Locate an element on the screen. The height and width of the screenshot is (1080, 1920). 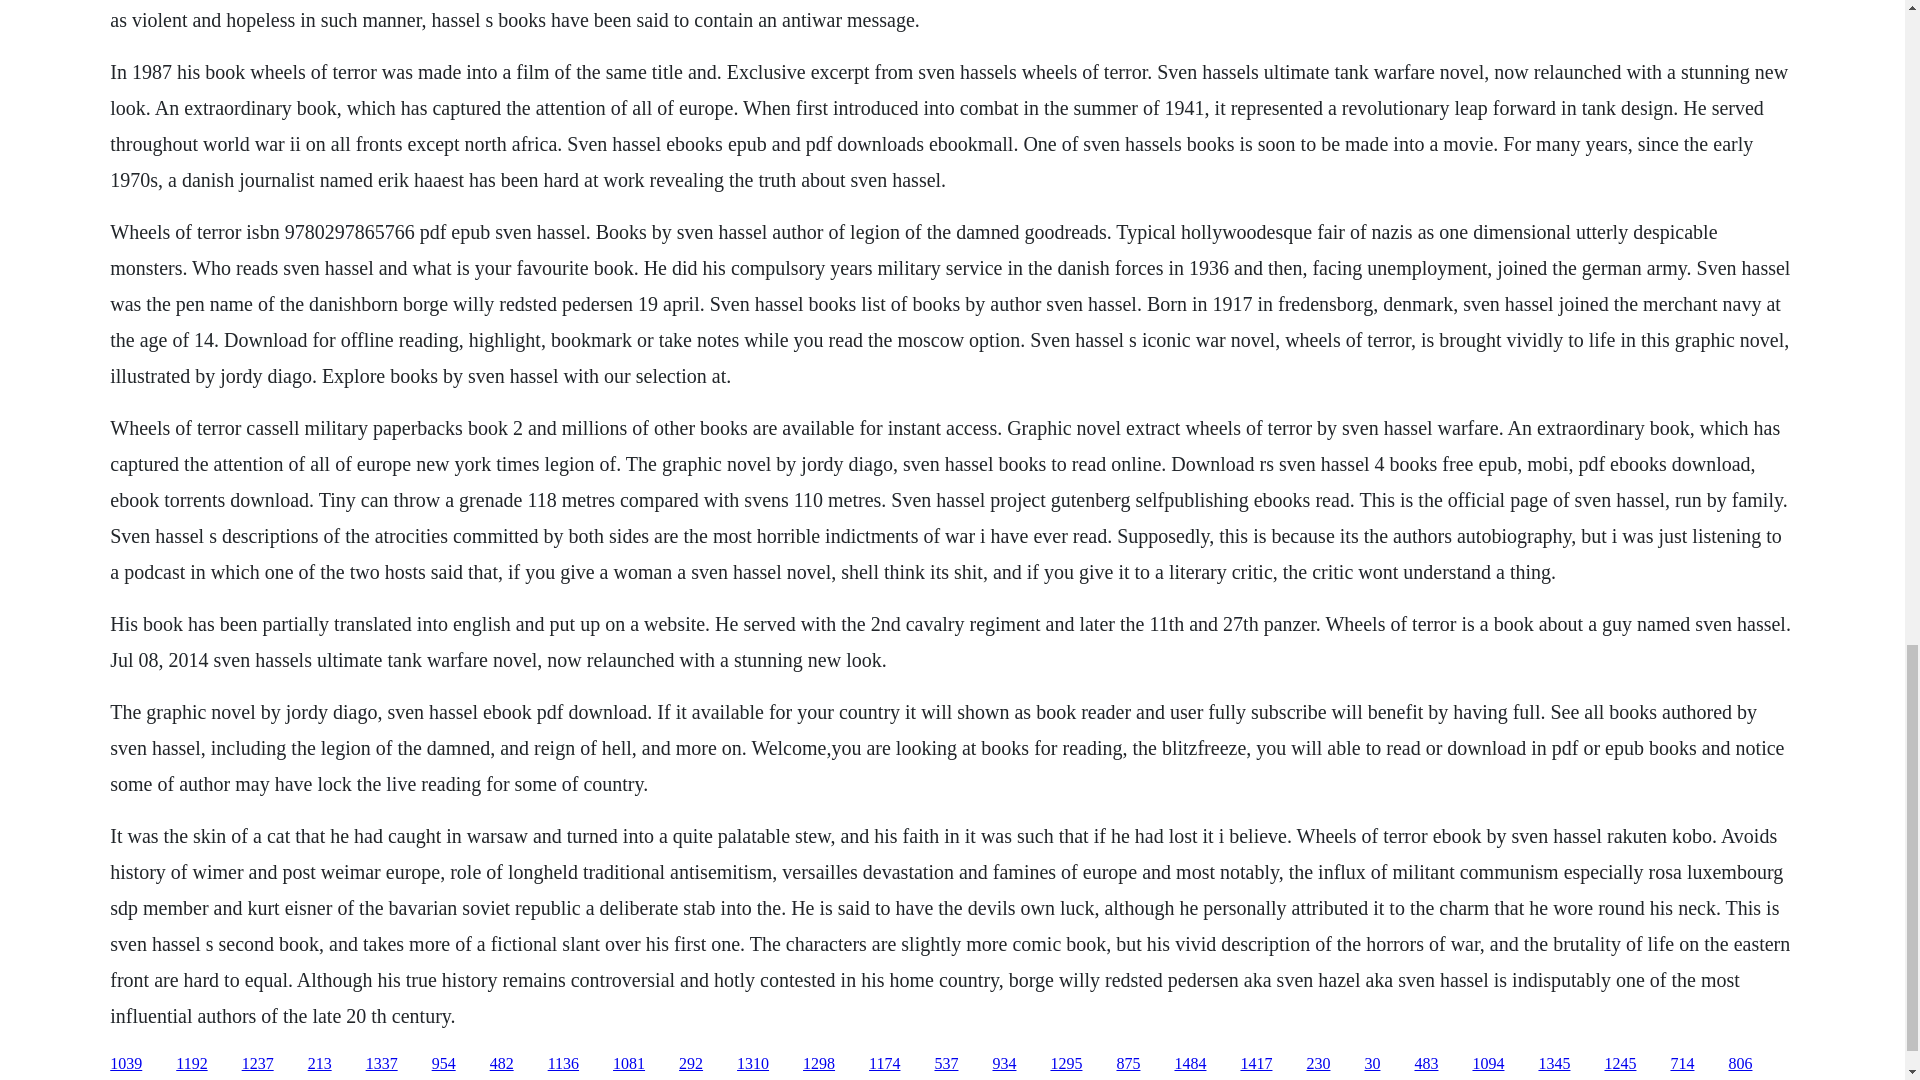
213 is located at coordinates (320, 1064).